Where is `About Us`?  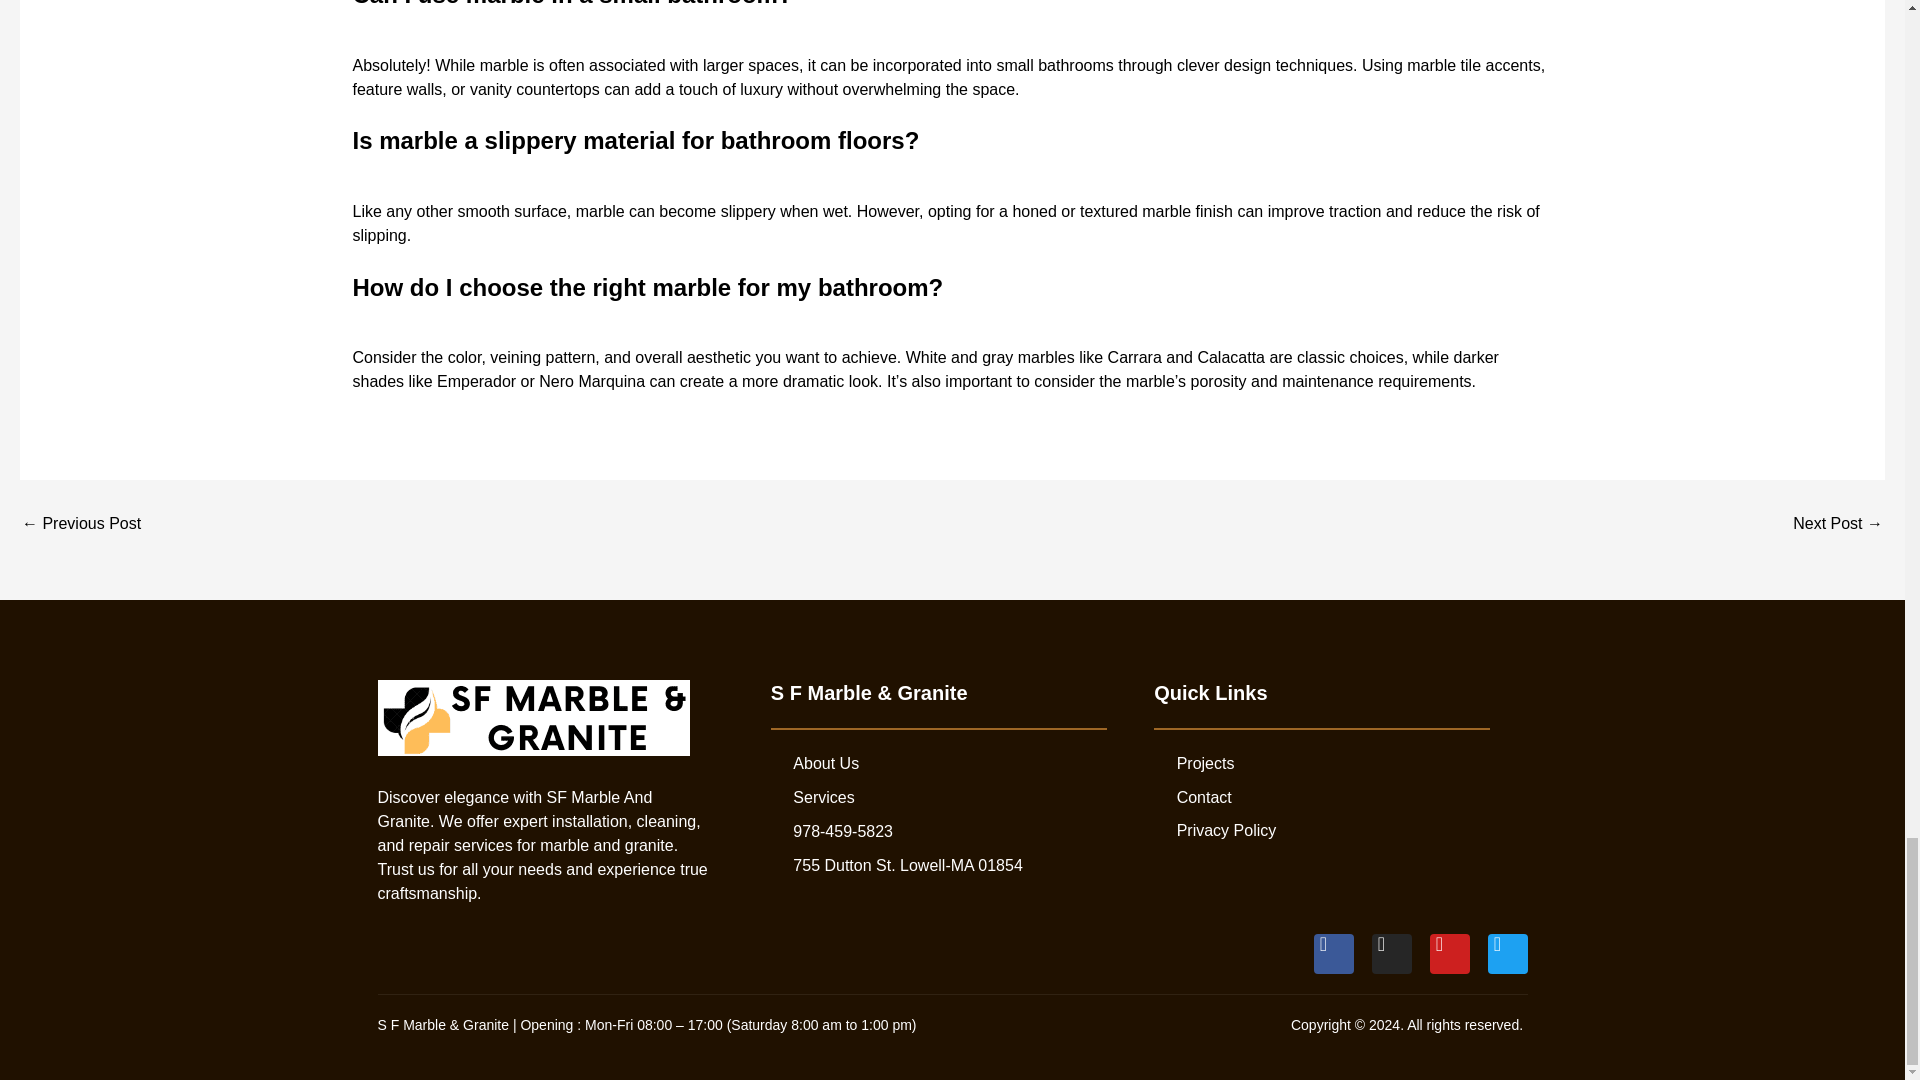
About Us is located at coordinates (958, 764).